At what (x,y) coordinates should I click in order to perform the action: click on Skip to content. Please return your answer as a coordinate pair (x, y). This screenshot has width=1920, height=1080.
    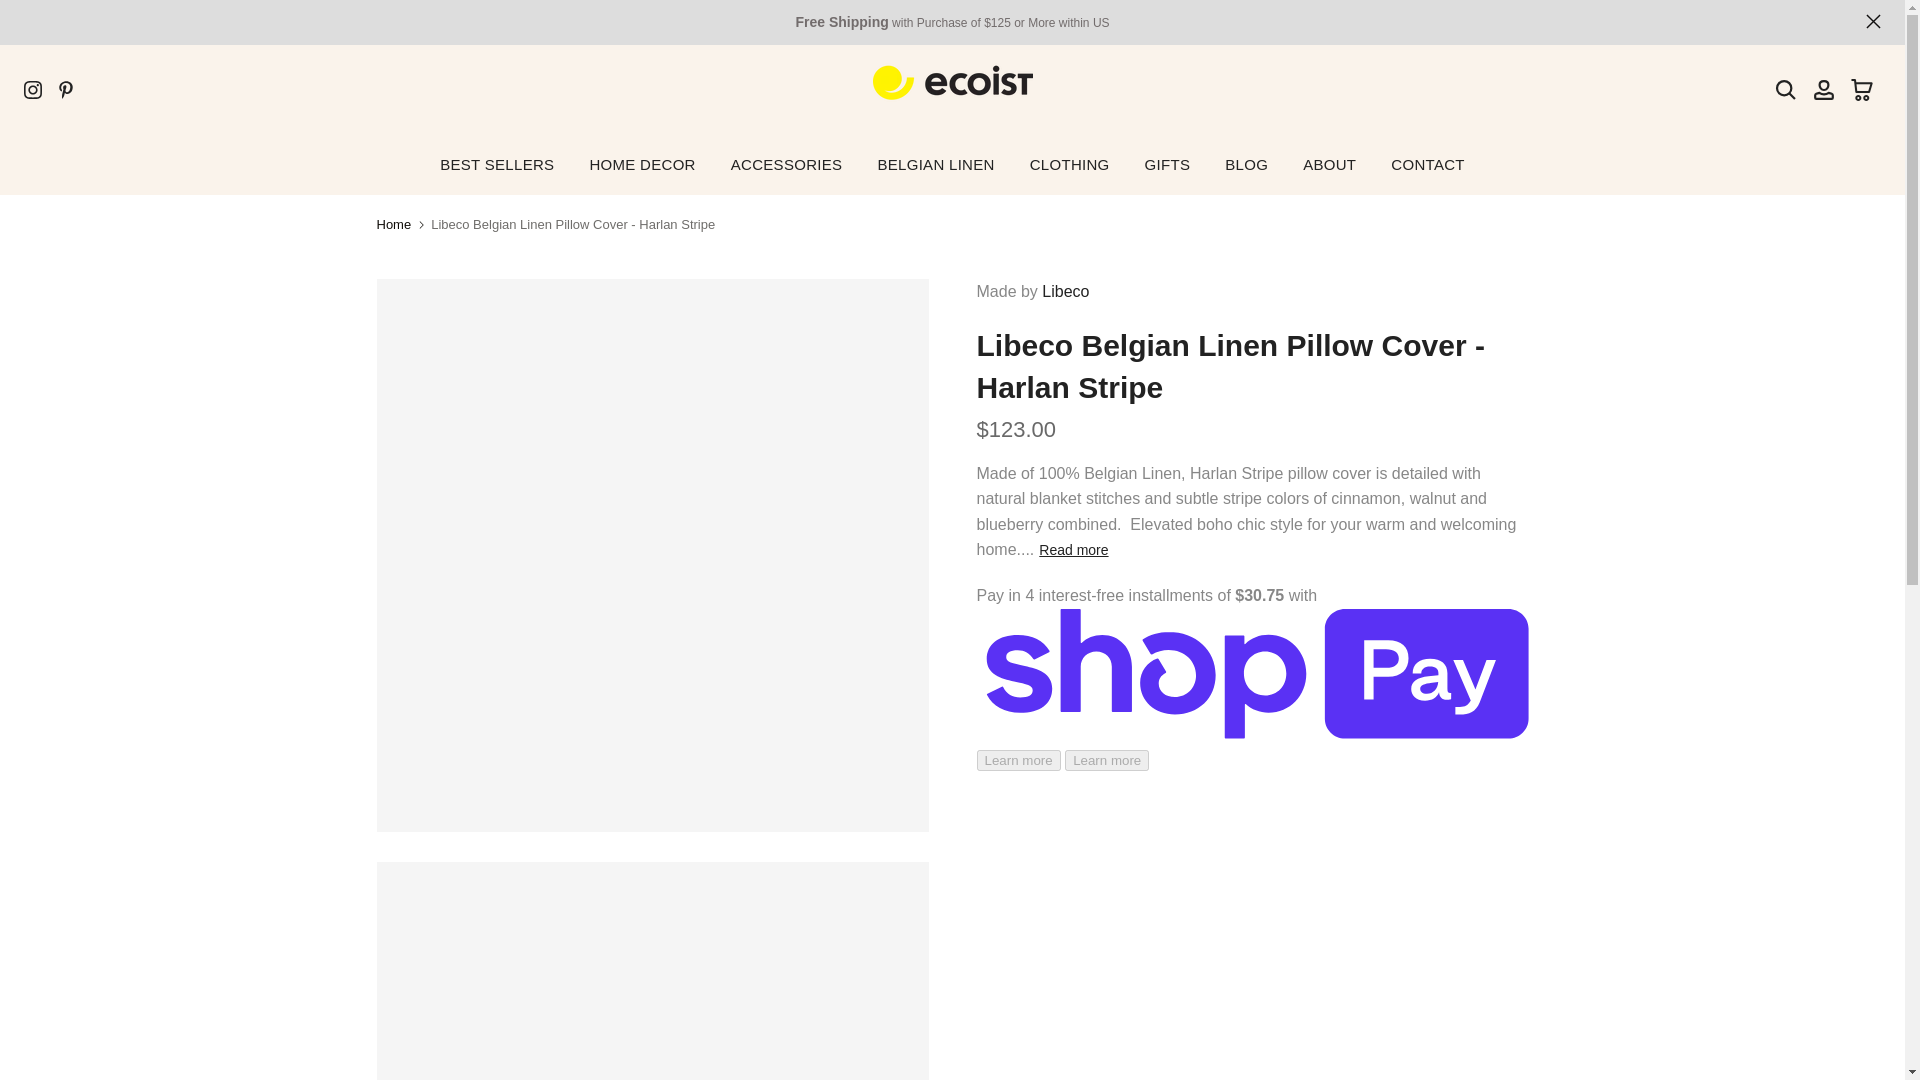
    Looking at the image, I should click on (14, 10).